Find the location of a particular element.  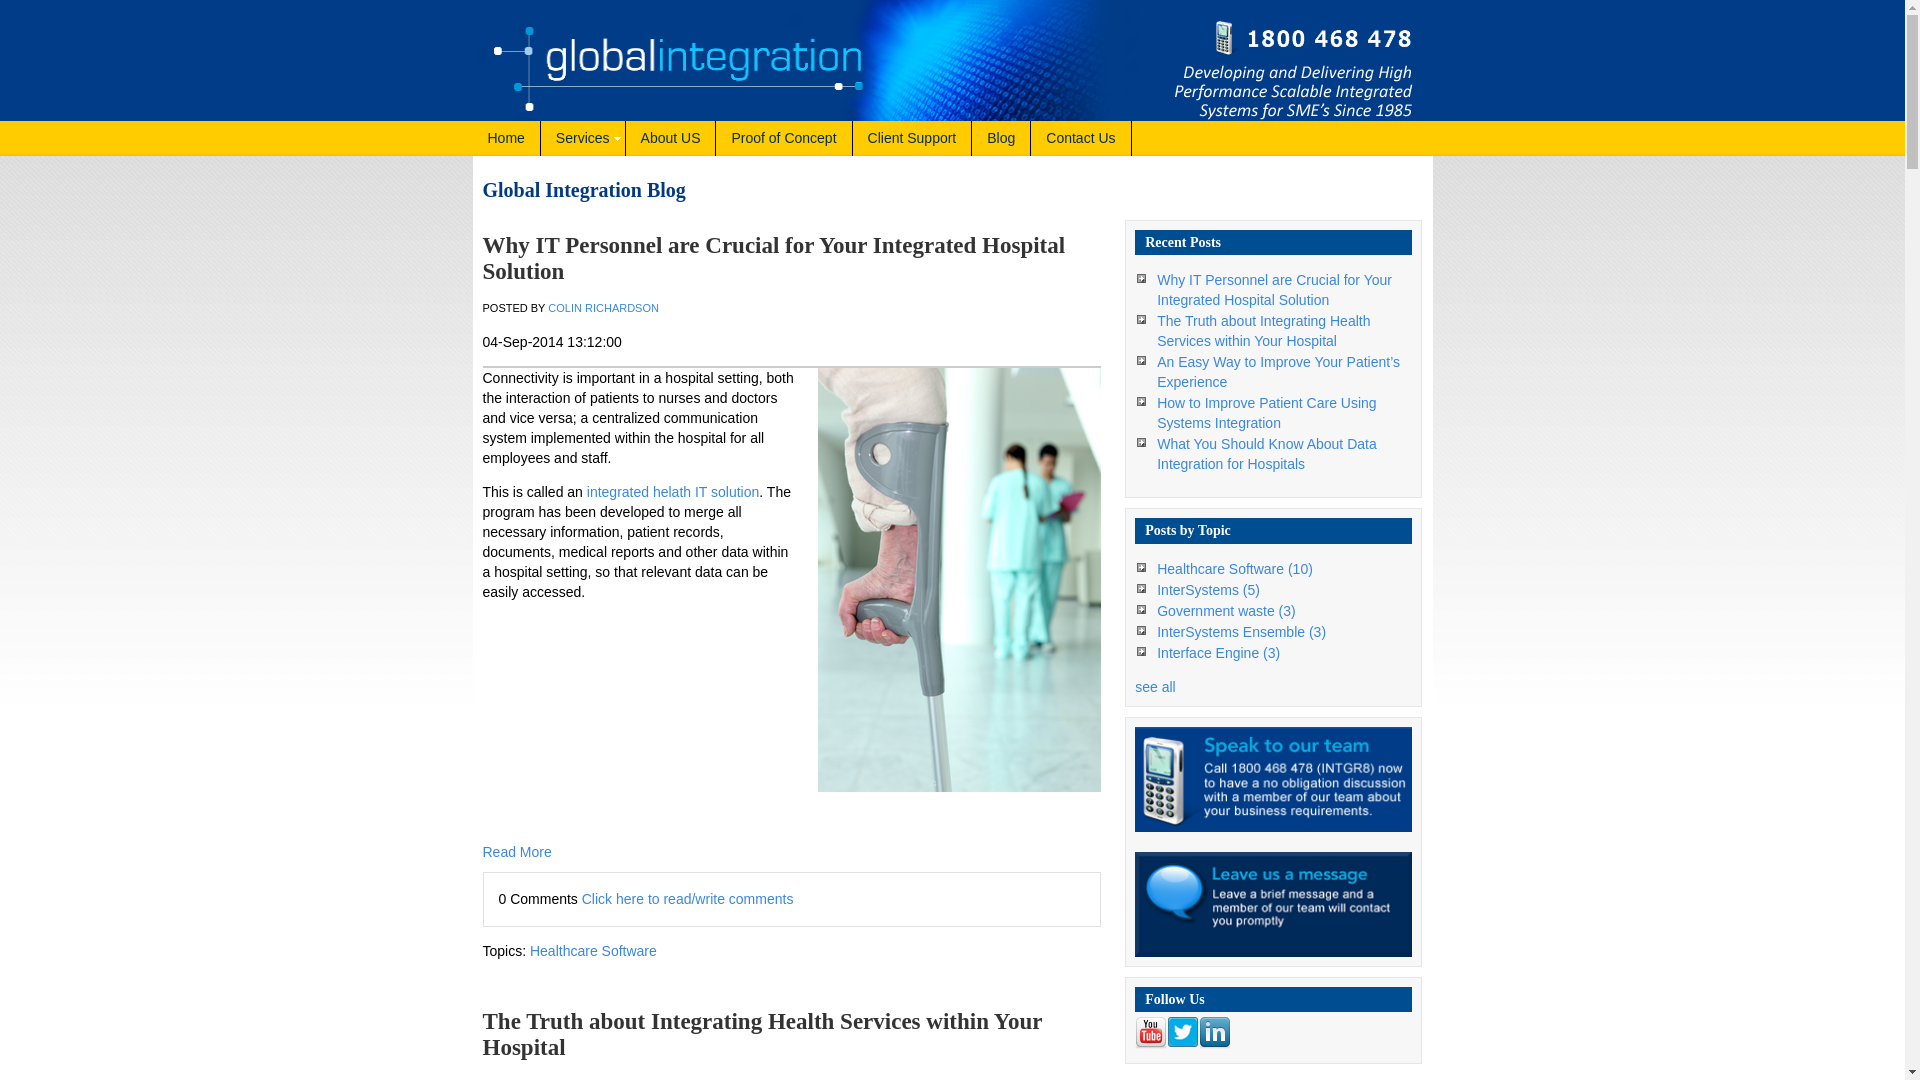

Proof of Concept is located at coordinates (784, 138).